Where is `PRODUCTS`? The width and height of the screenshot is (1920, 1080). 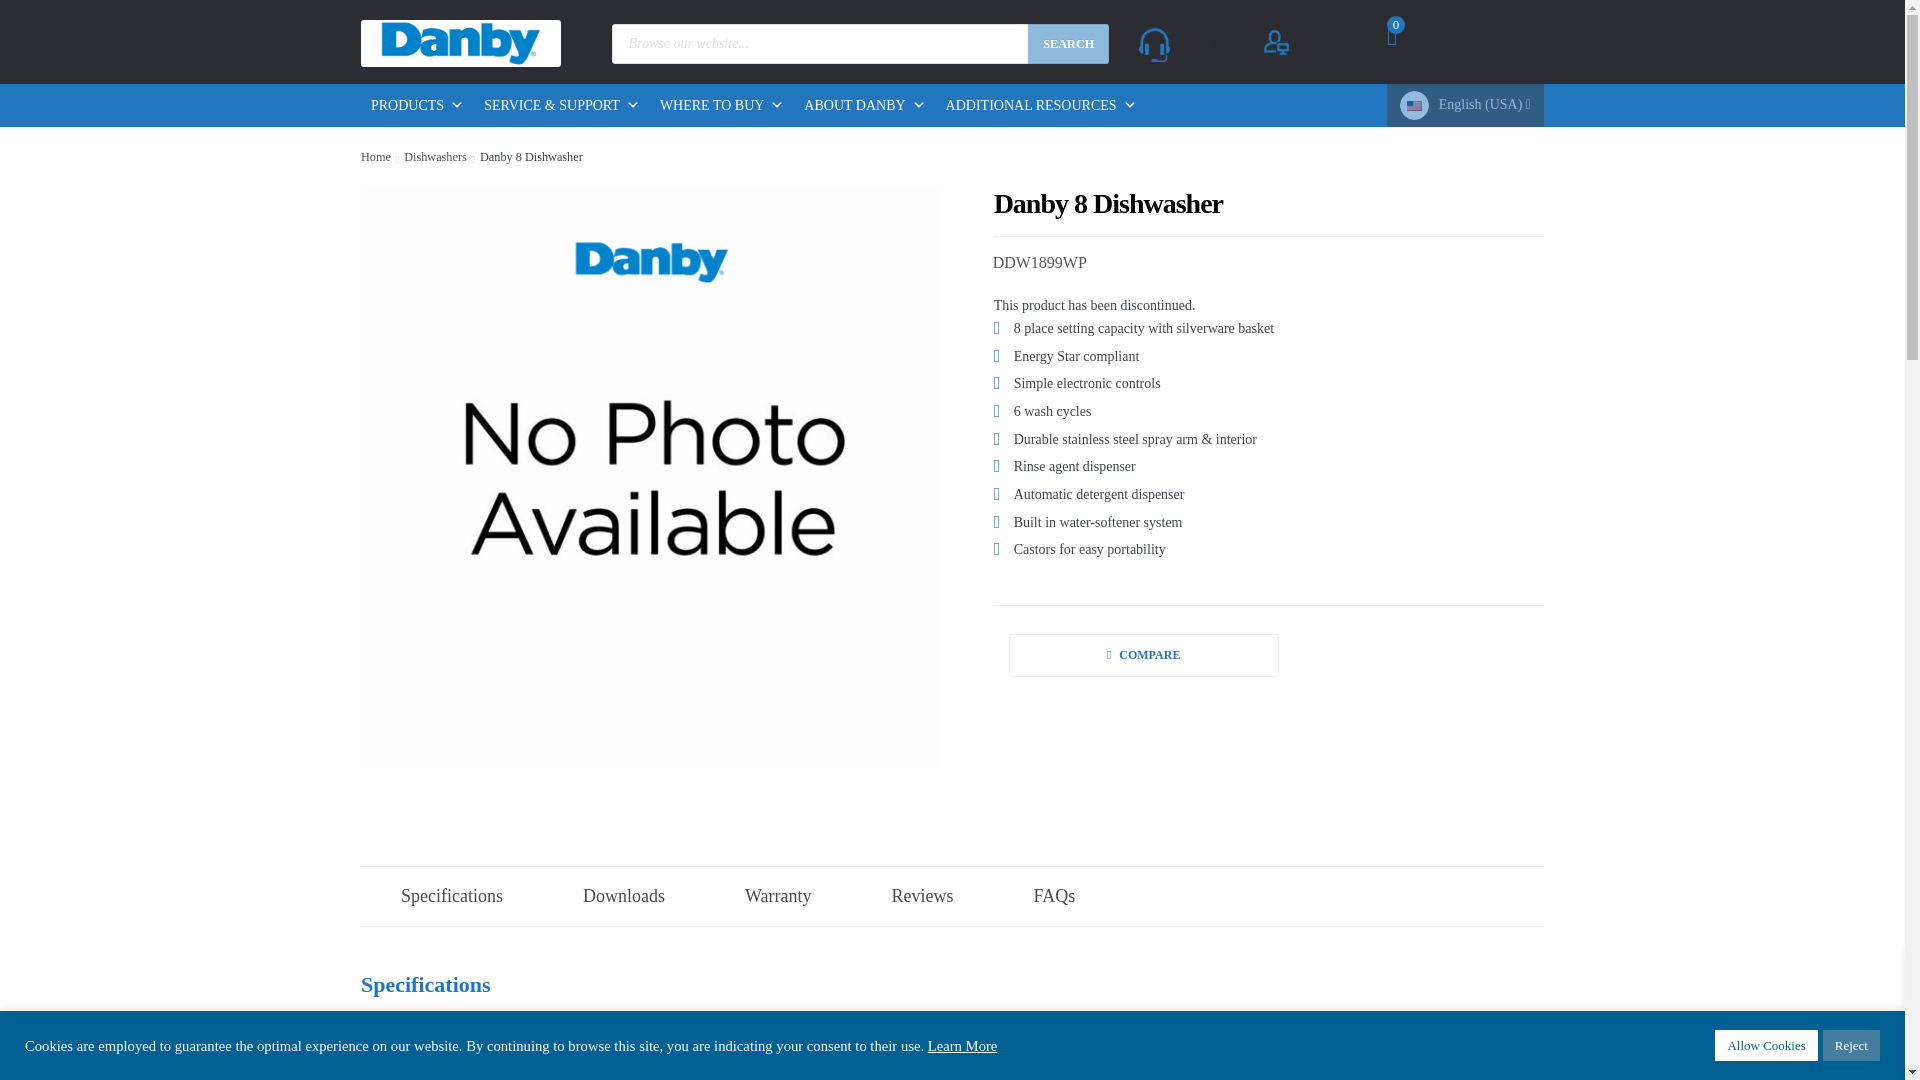
PRODUCTS is located at coordinates (417, 106).